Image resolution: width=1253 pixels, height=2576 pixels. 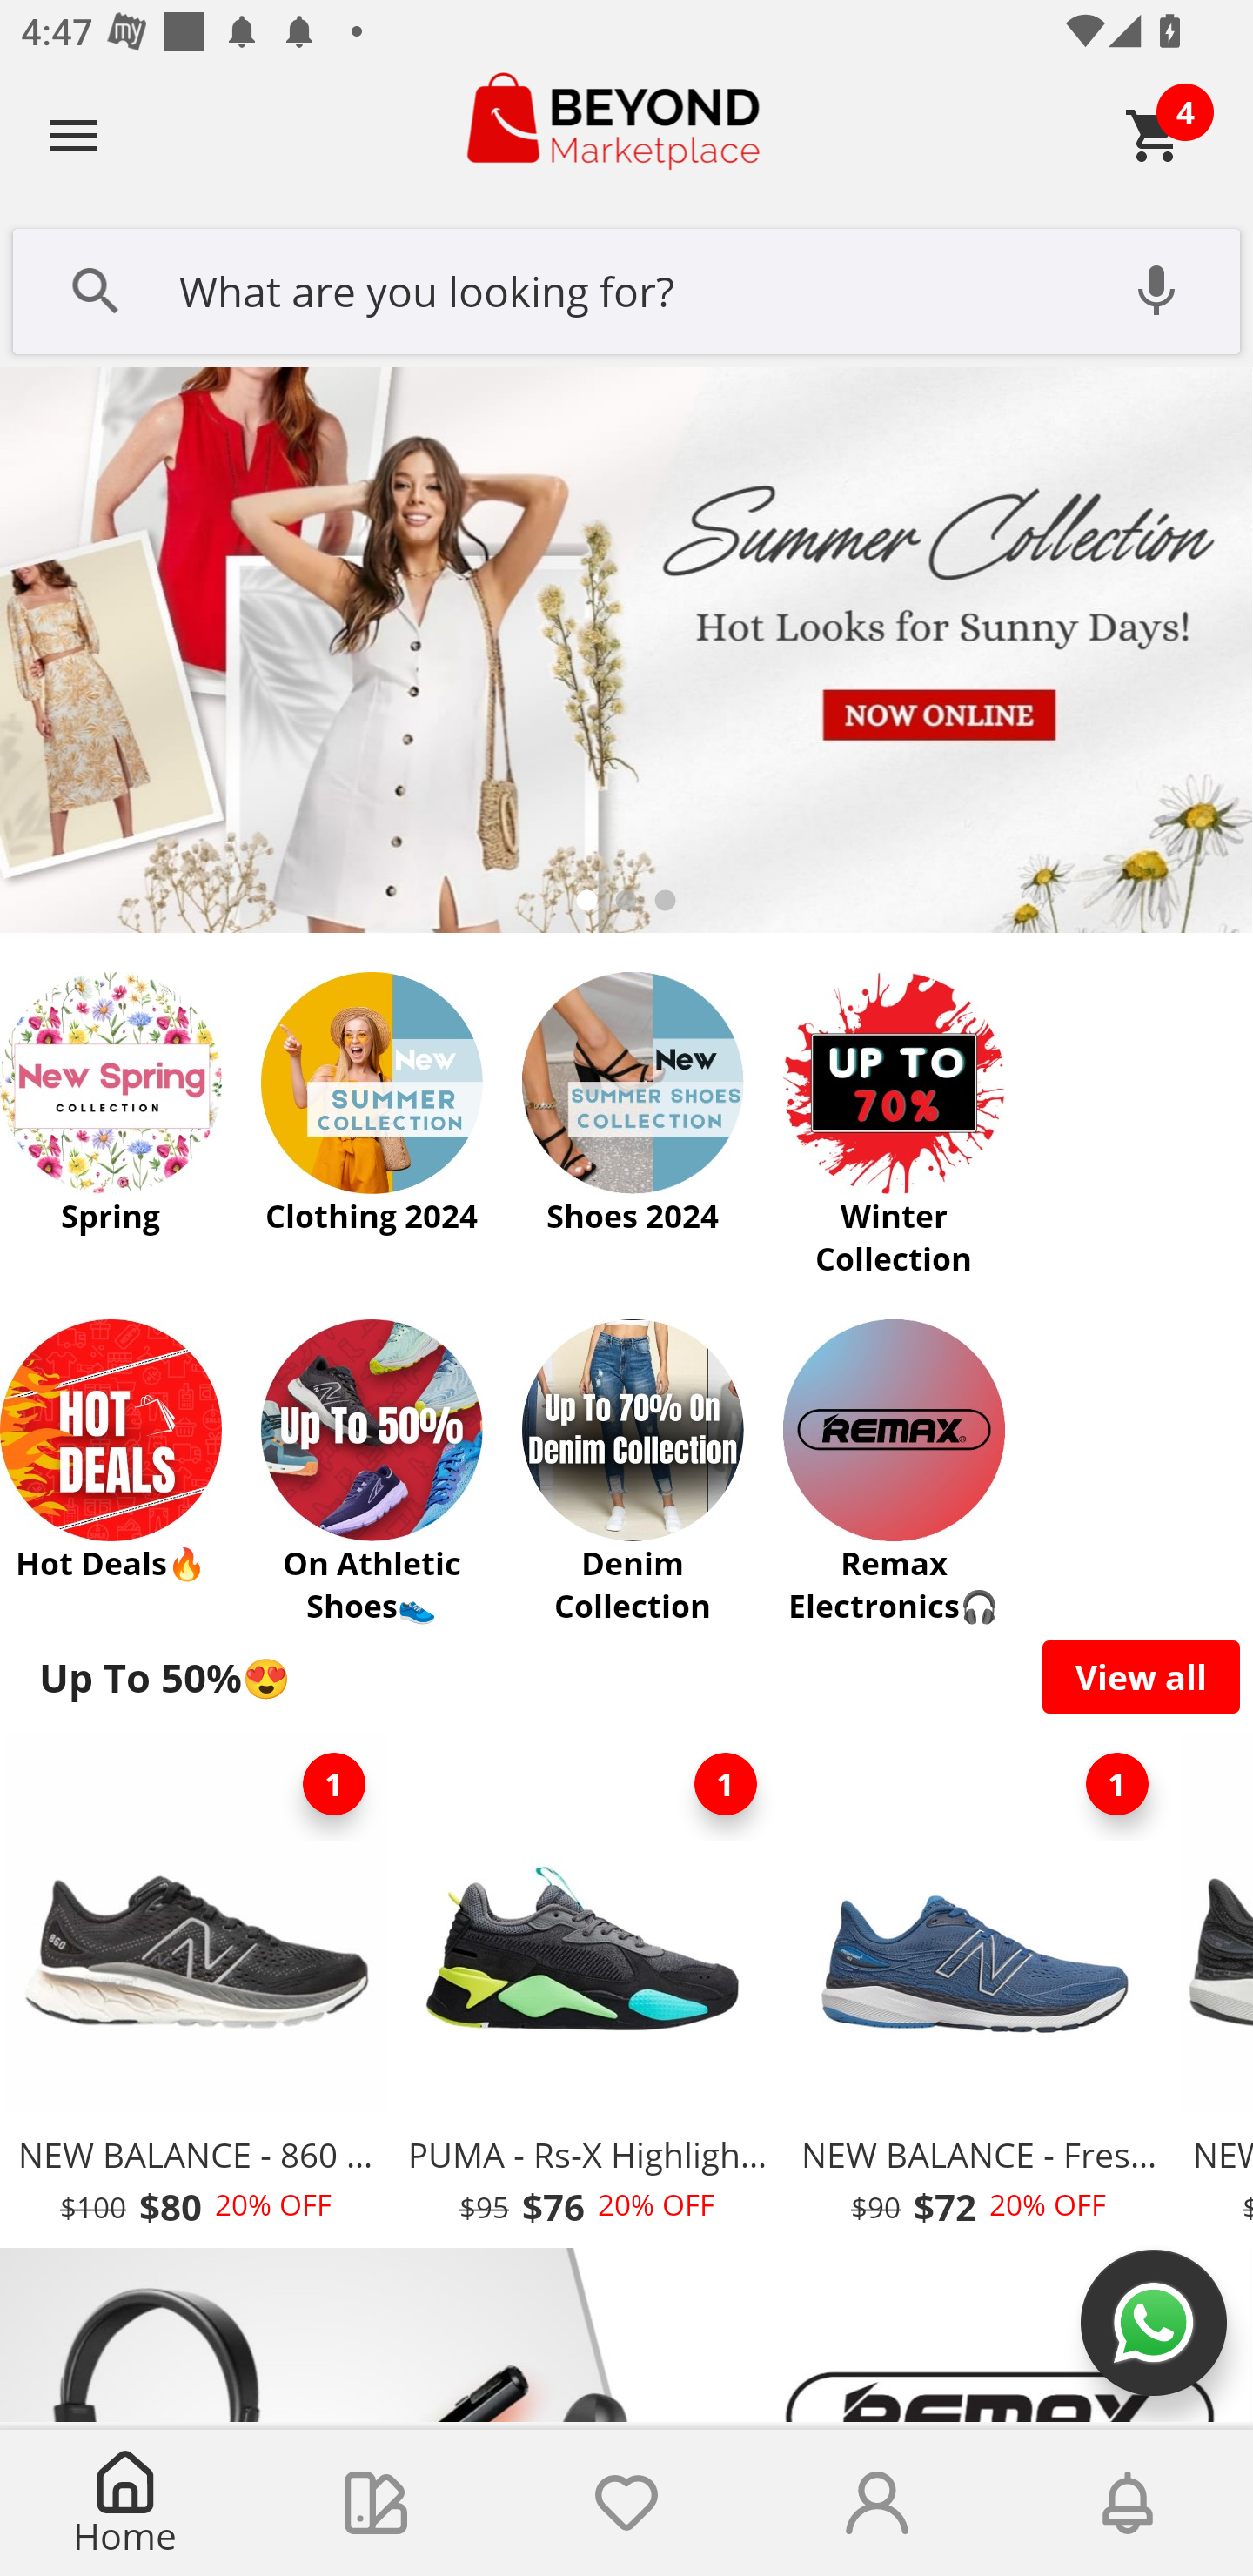 What do you see at coordinates (626, 288) in the screenshot?
I see `What are you looking for?` at bounding box center [626, 288].